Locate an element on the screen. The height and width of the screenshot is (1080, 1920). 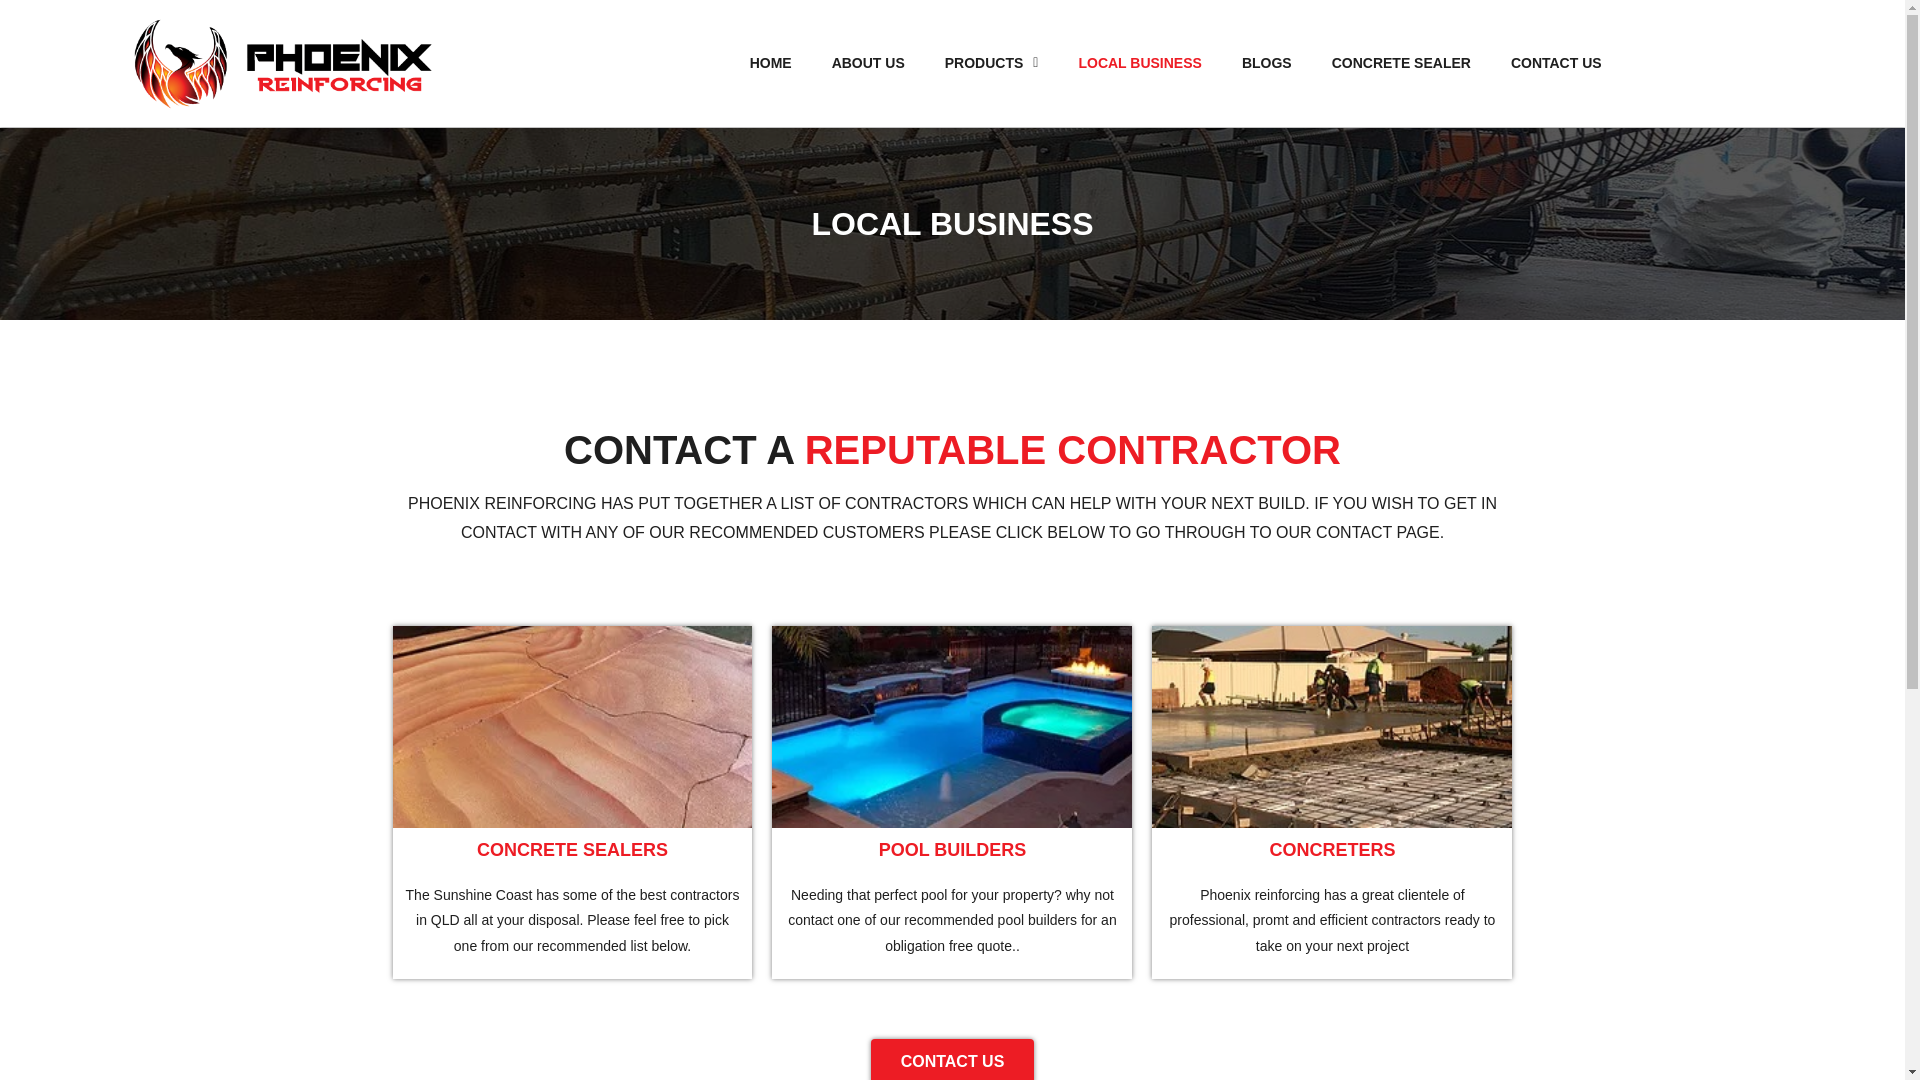
CONTACT US is located at coordinates (952, 1059).